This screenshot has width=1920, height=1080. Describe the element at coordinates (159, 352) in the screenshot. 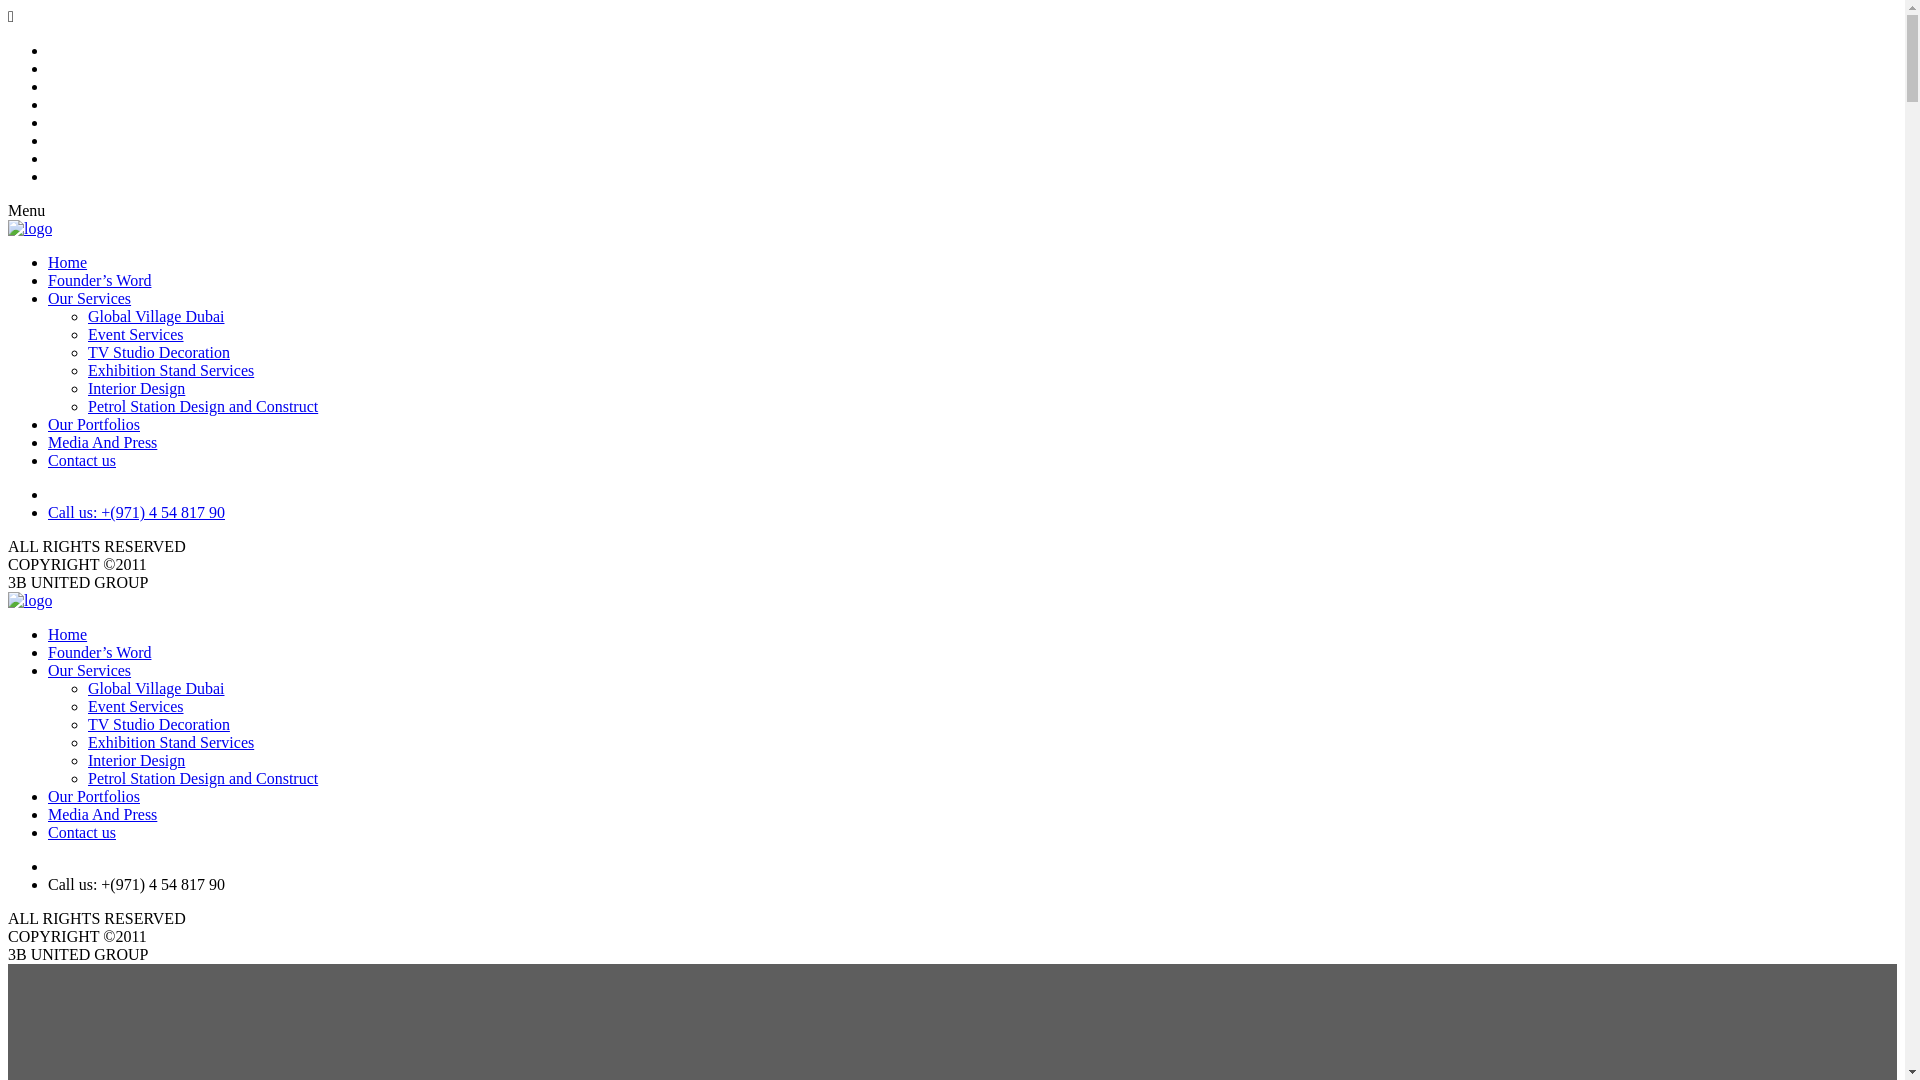

I see `TV Studio Decoration` at that location.